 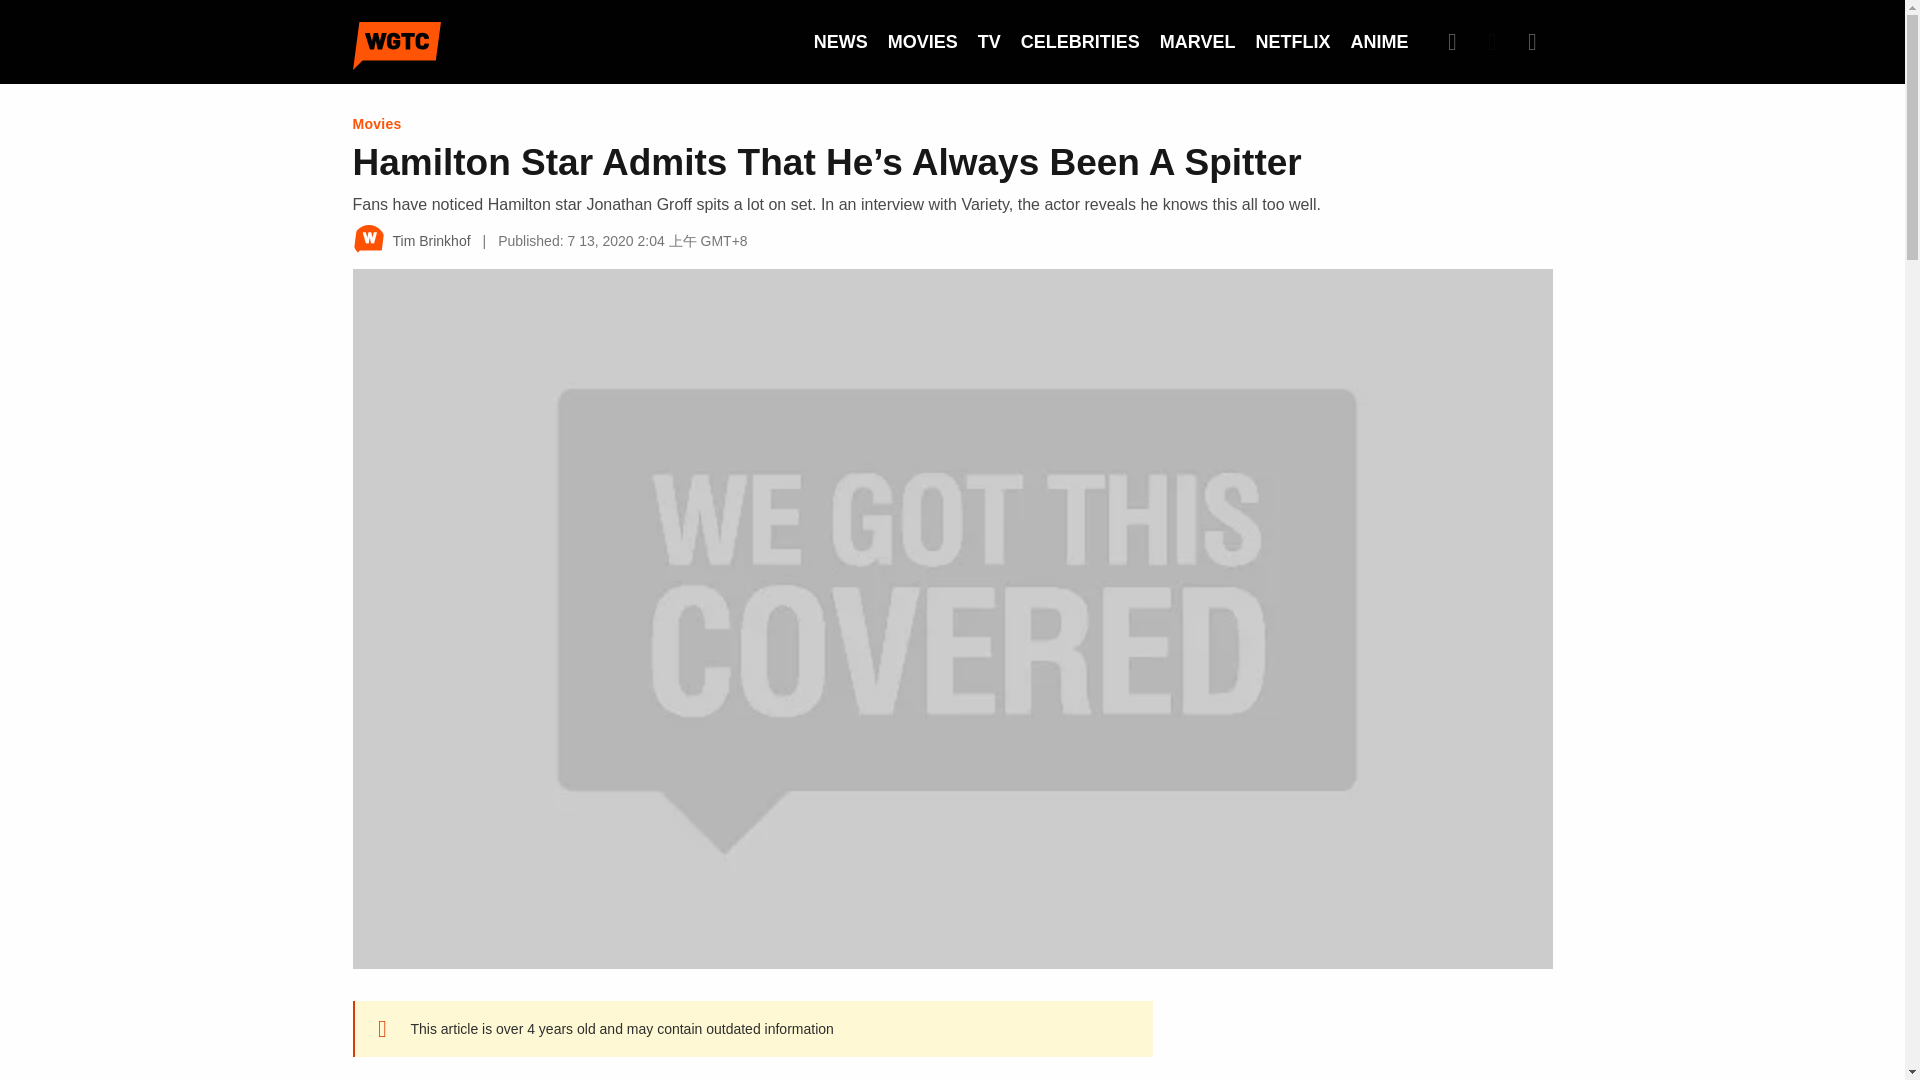 I want to click on NEWS, so click(x=840, y=42).